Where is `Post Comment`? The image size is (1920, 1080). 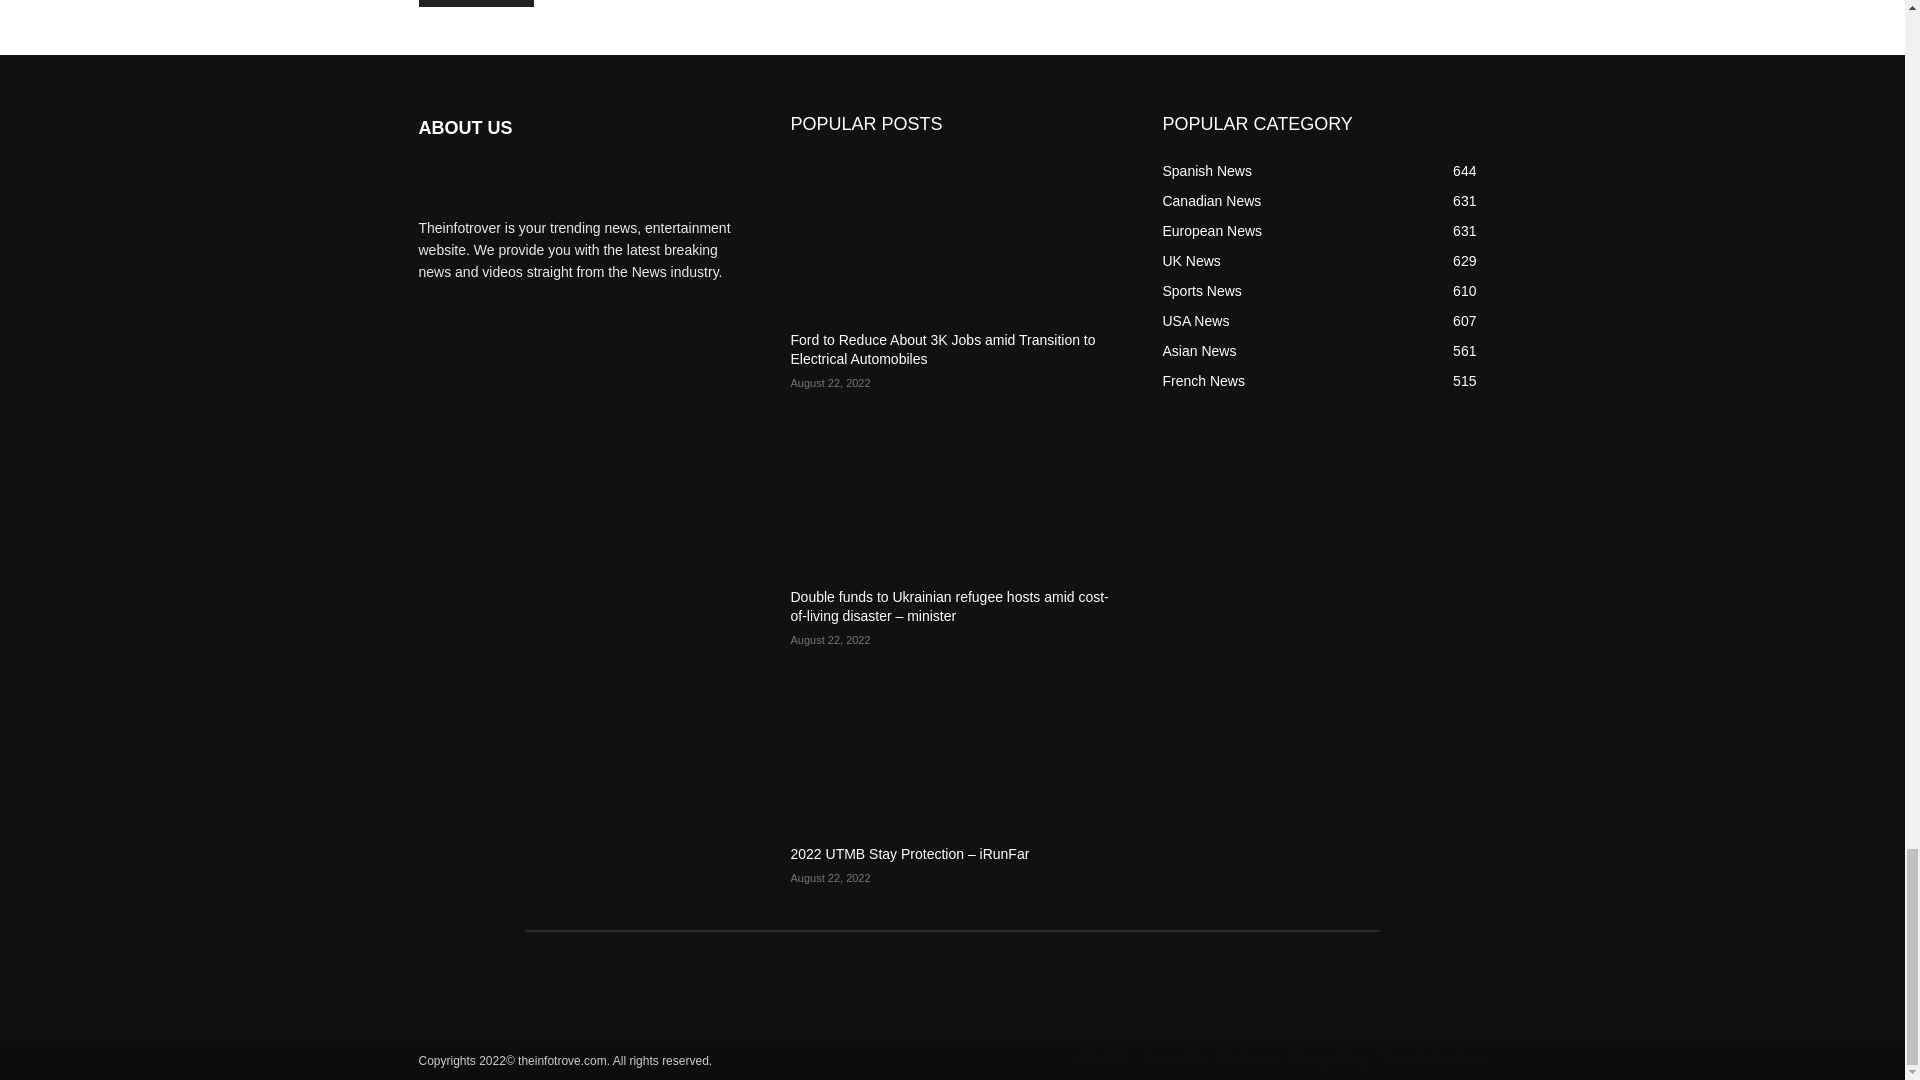
Post Comment is located at coordinates (476, 3).